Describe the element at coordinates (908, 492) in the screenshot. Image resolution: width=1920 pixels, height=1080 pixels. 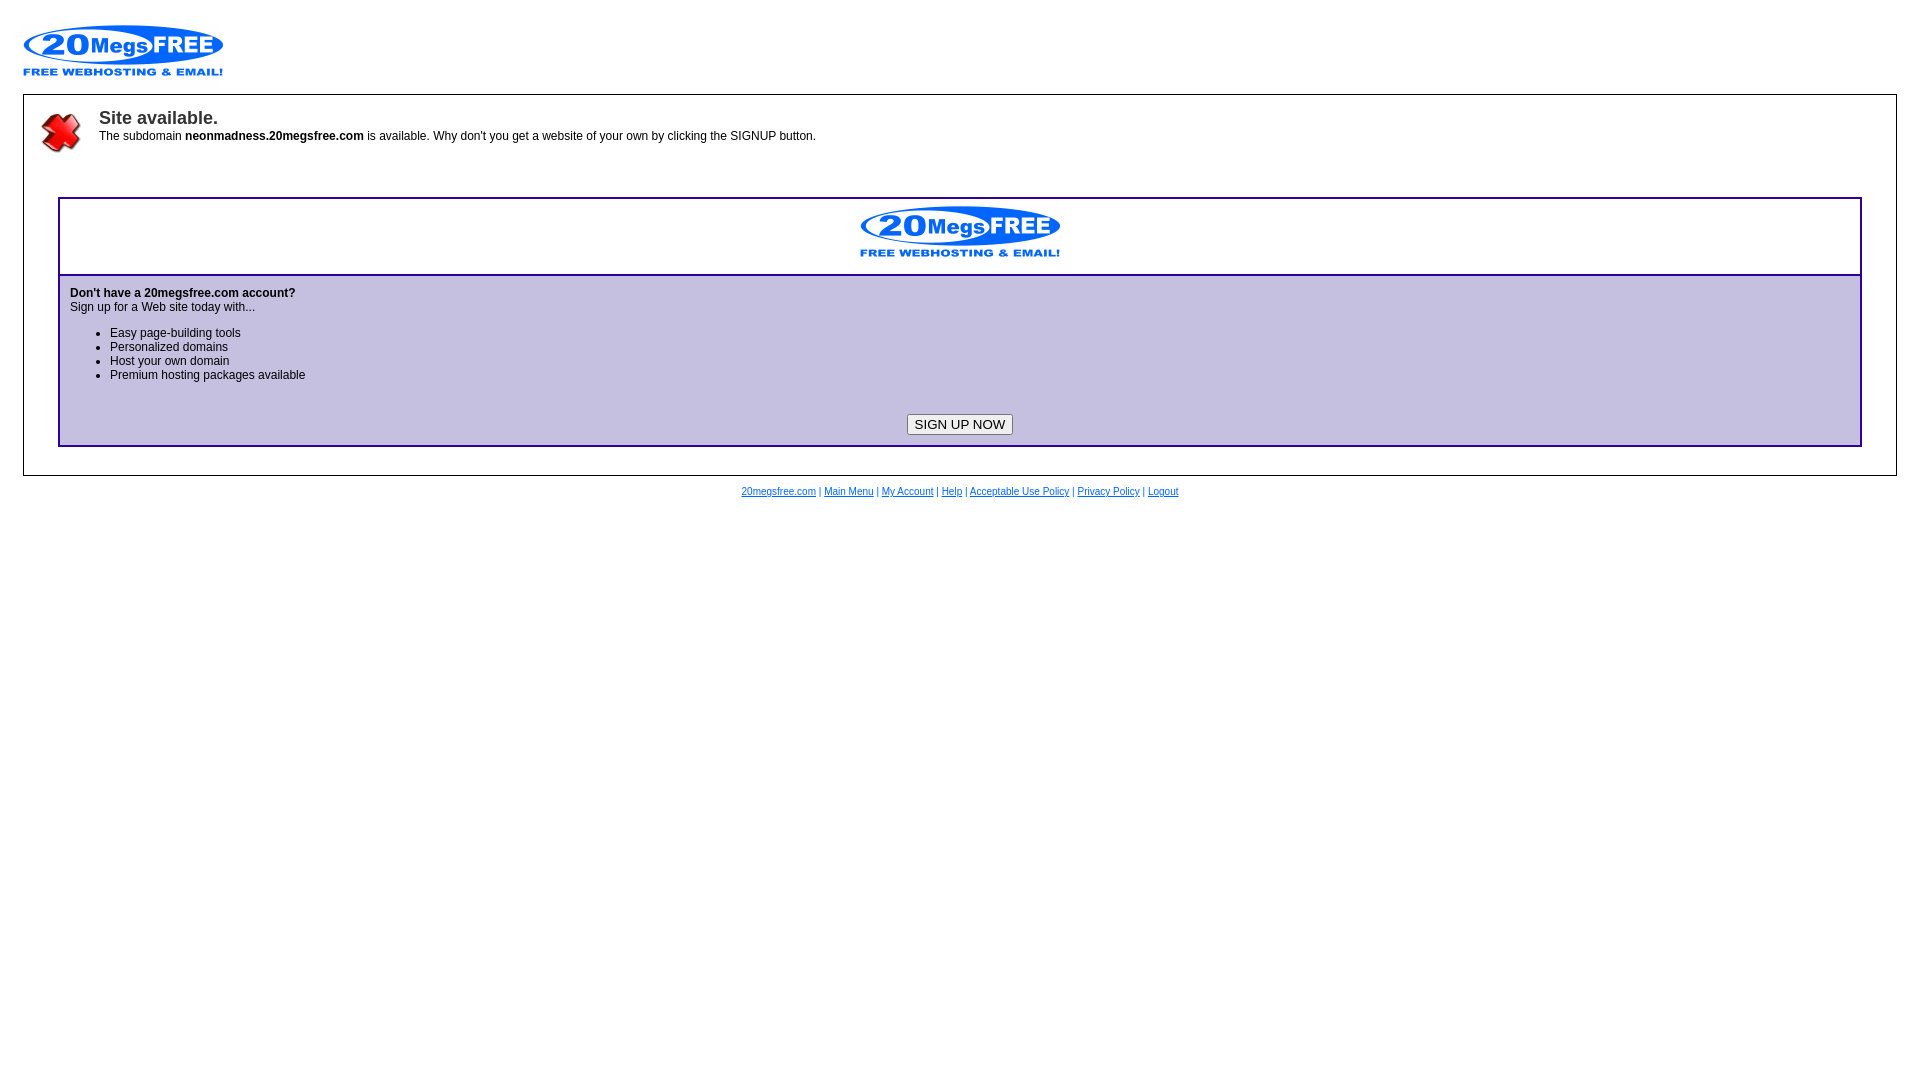
I see `My Account` at that location.